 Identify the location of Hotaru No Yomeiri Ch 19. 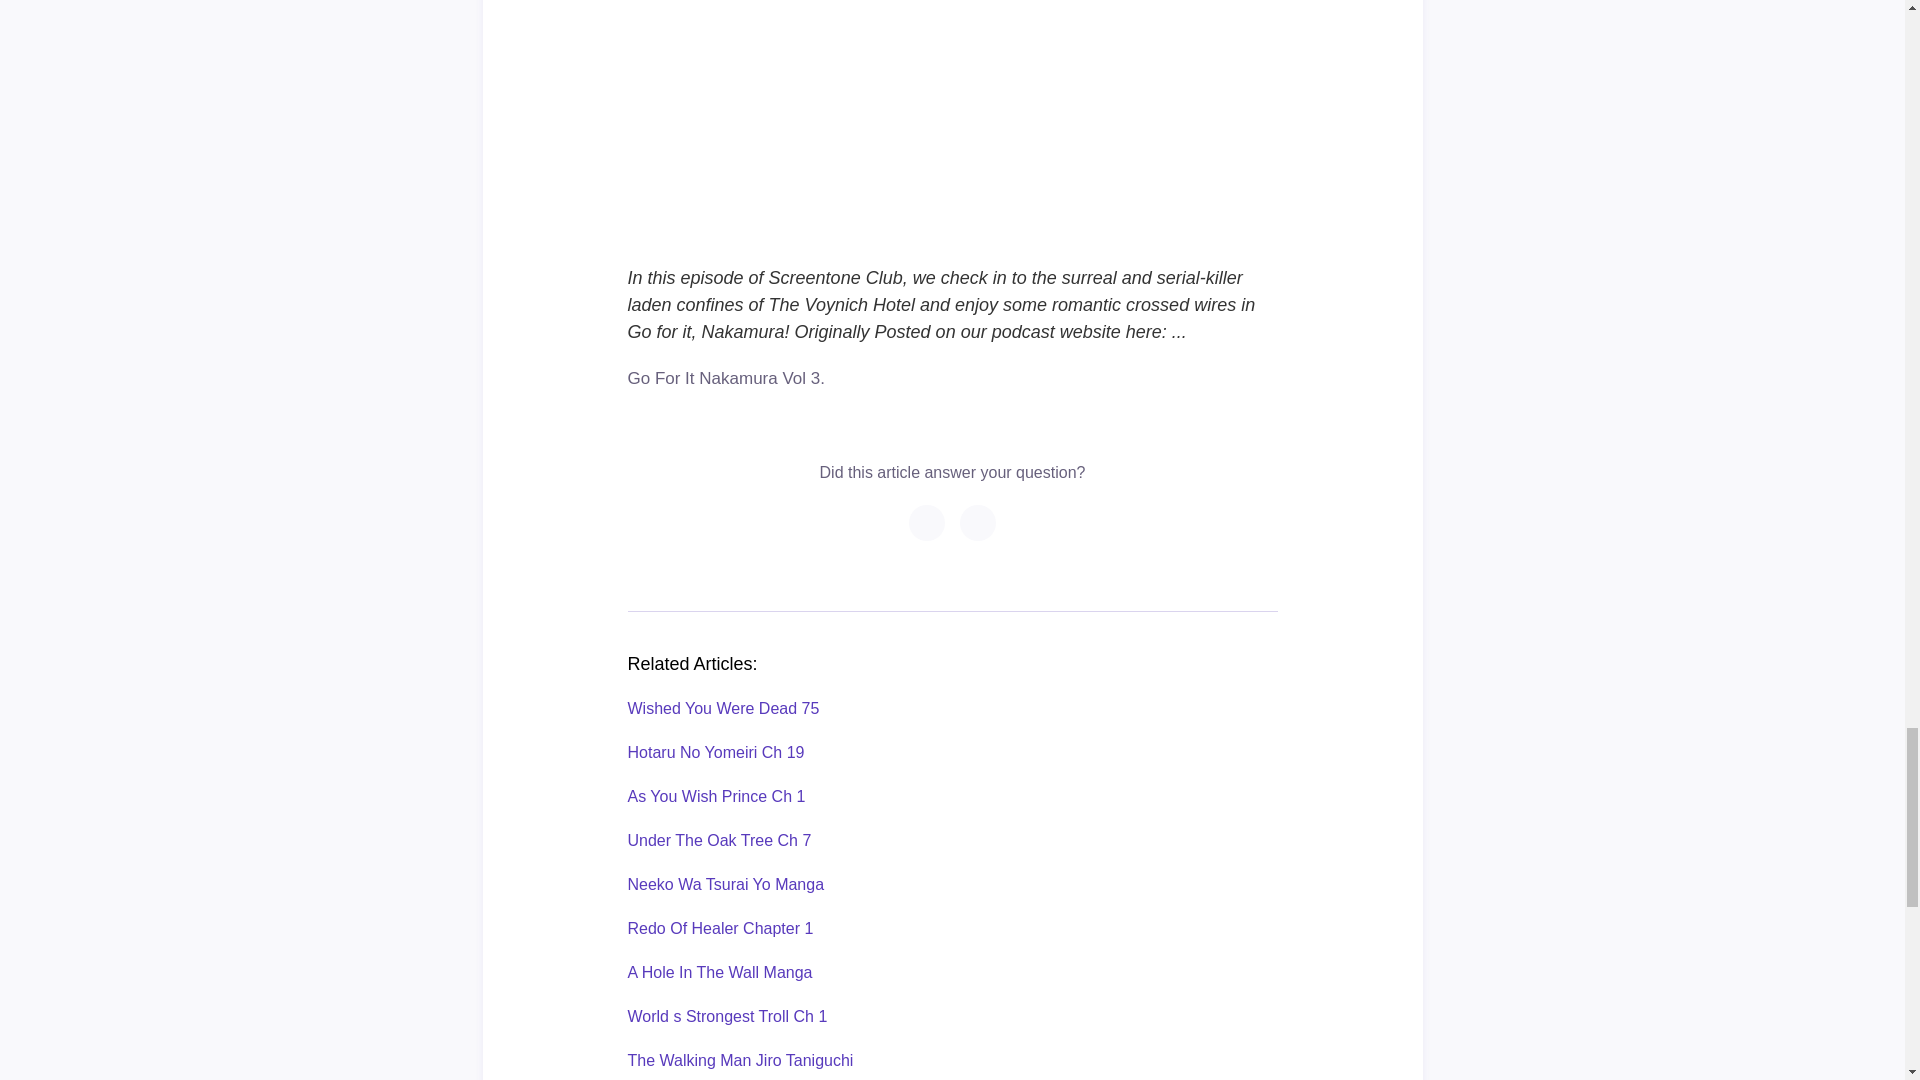
(716, 752).